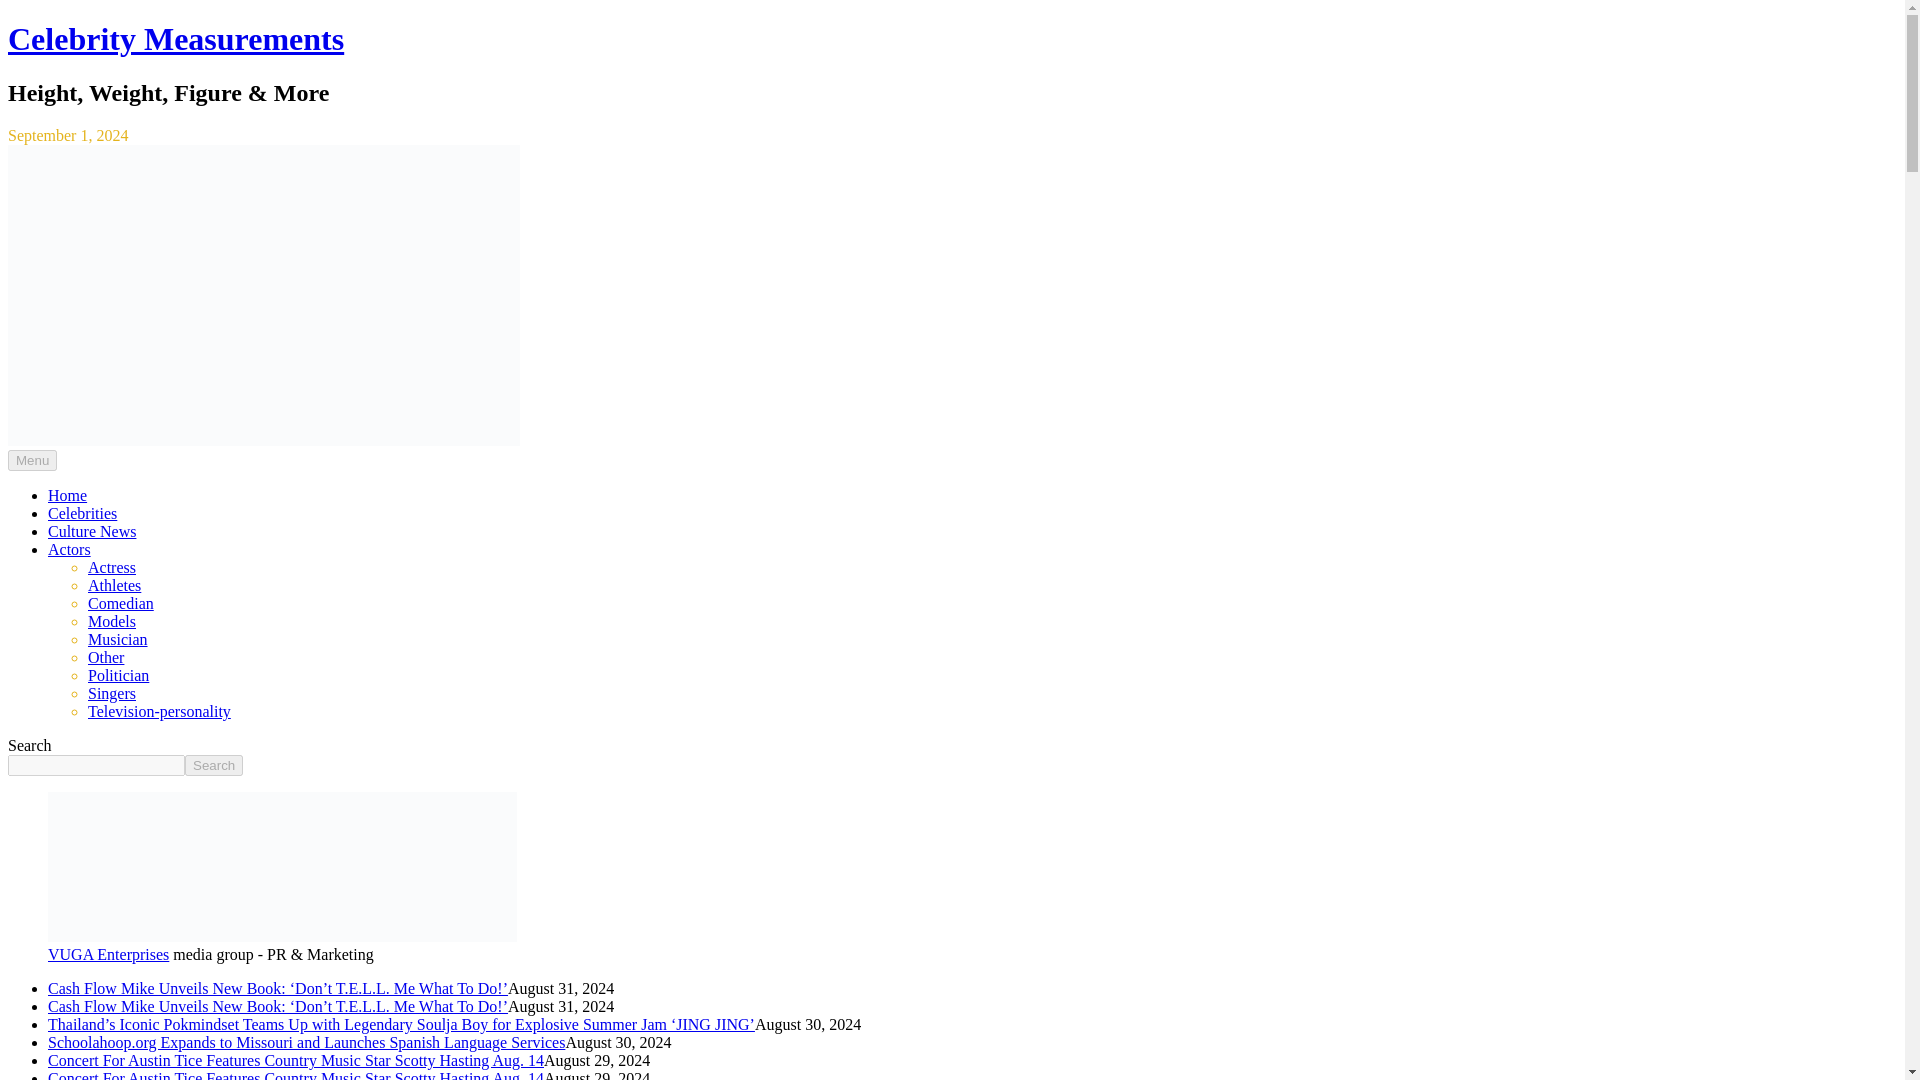 The width and height of the screenshot is (1920, 1080). Describe the element at coordinates (120, 604) in the screenshot. I see `Comedian` at that location.